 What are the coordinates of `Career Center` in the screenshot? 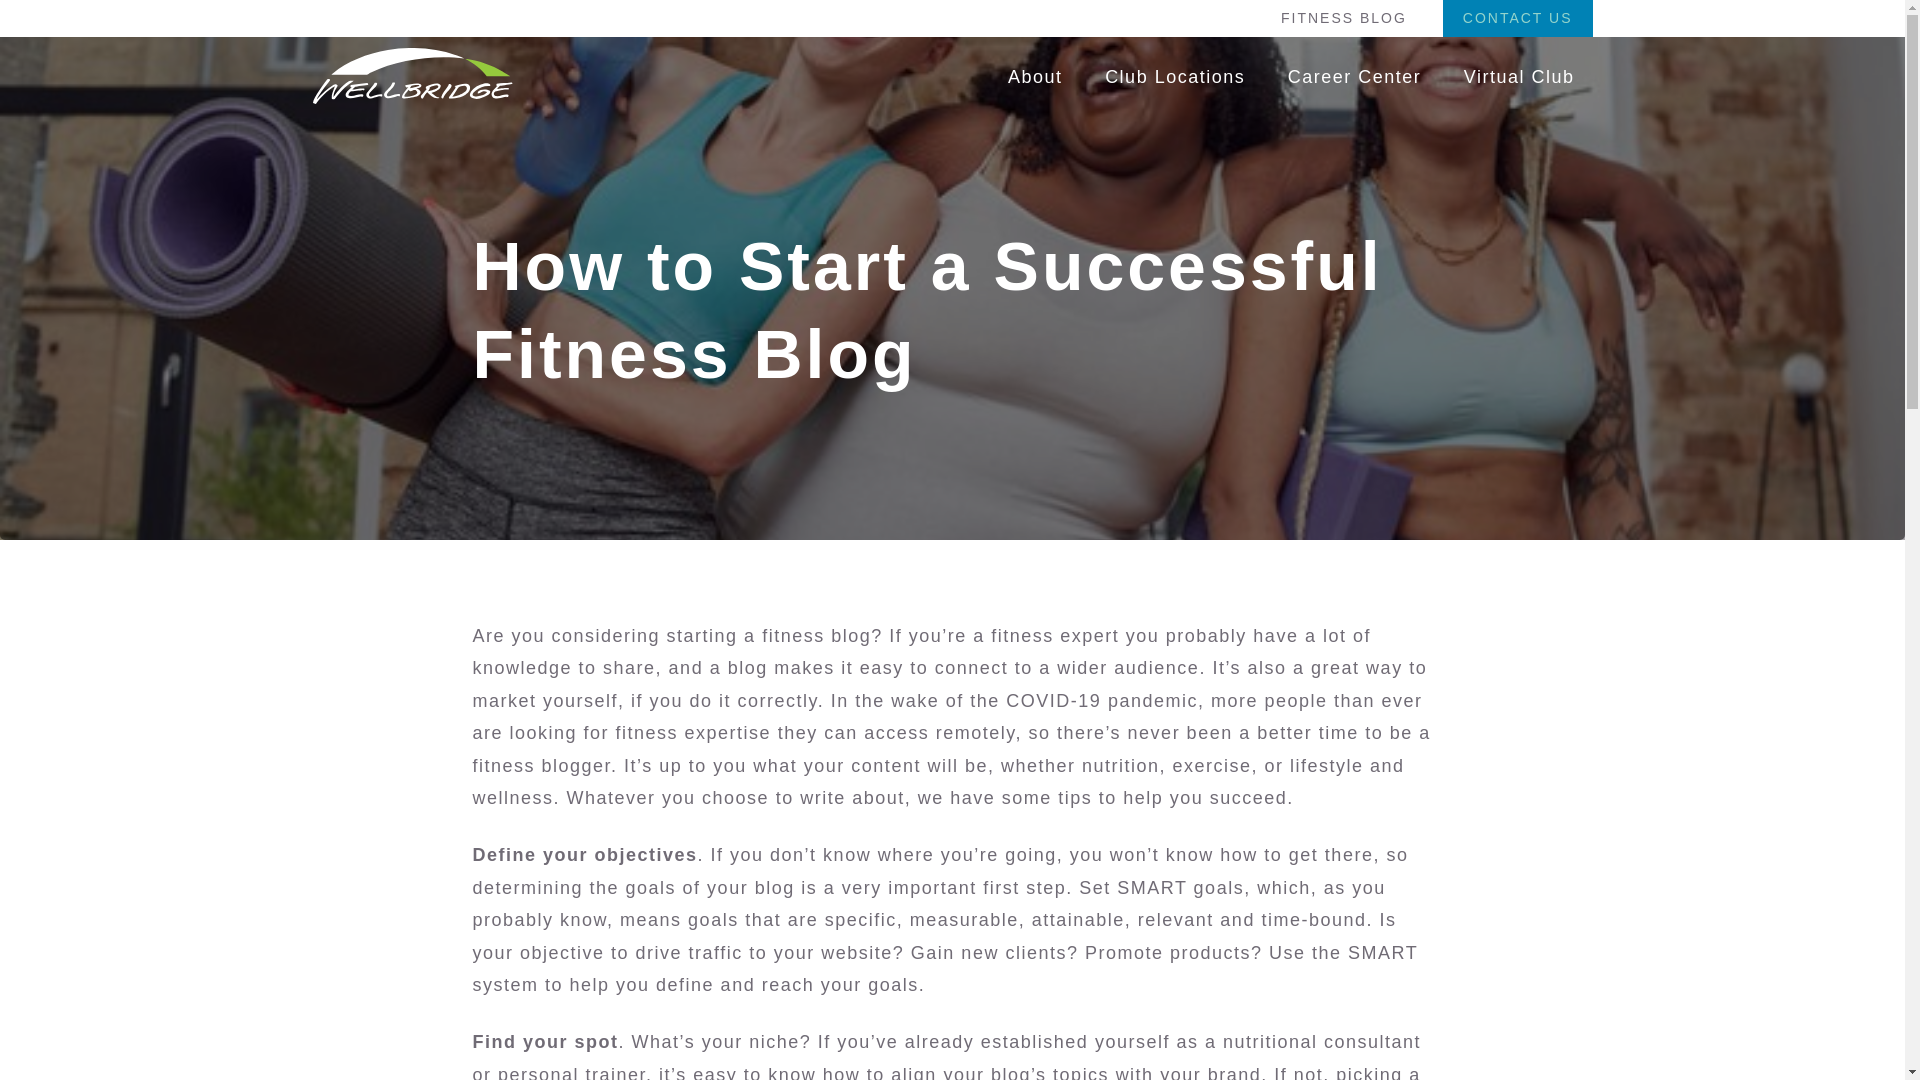 It's located at (1354, 76).